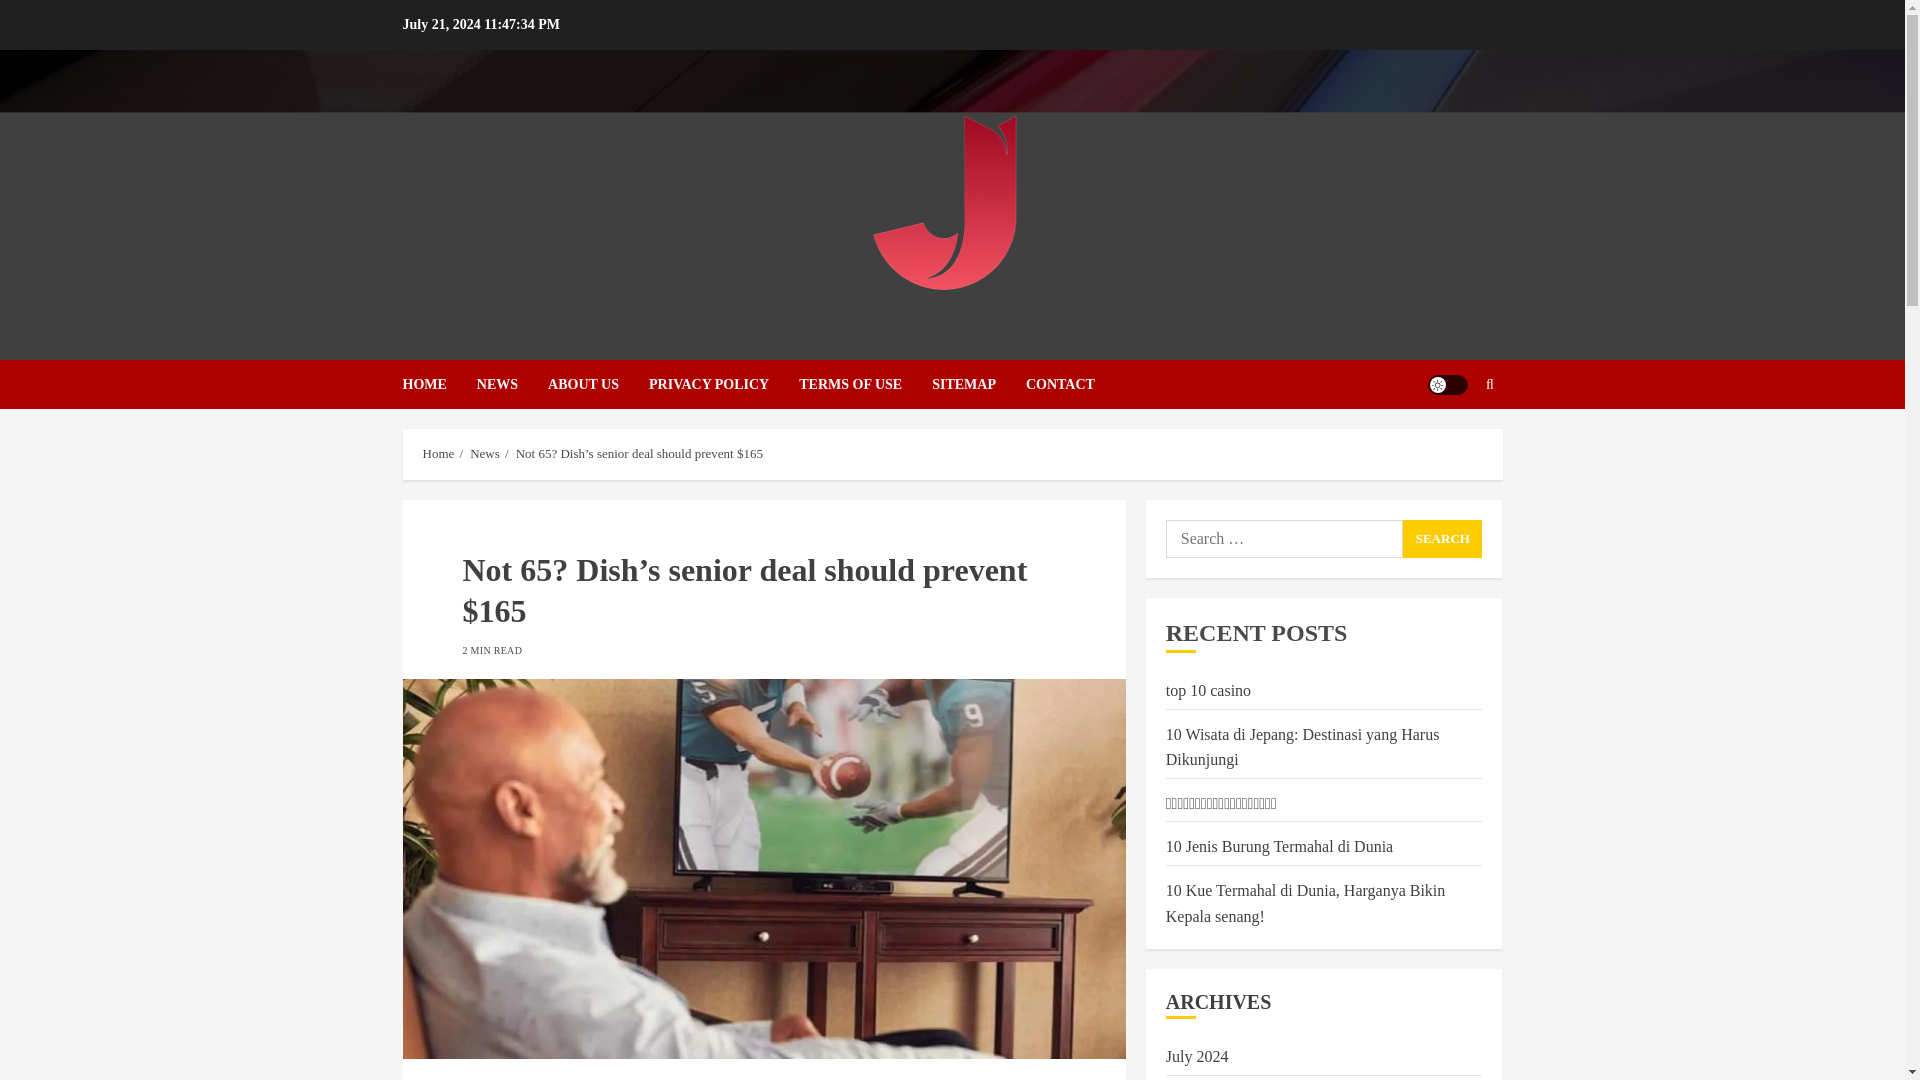  What do you see at coordinates (1208, 690) in the screenshot?
I see `top 10 casino` at bounding box center [1208, 690].